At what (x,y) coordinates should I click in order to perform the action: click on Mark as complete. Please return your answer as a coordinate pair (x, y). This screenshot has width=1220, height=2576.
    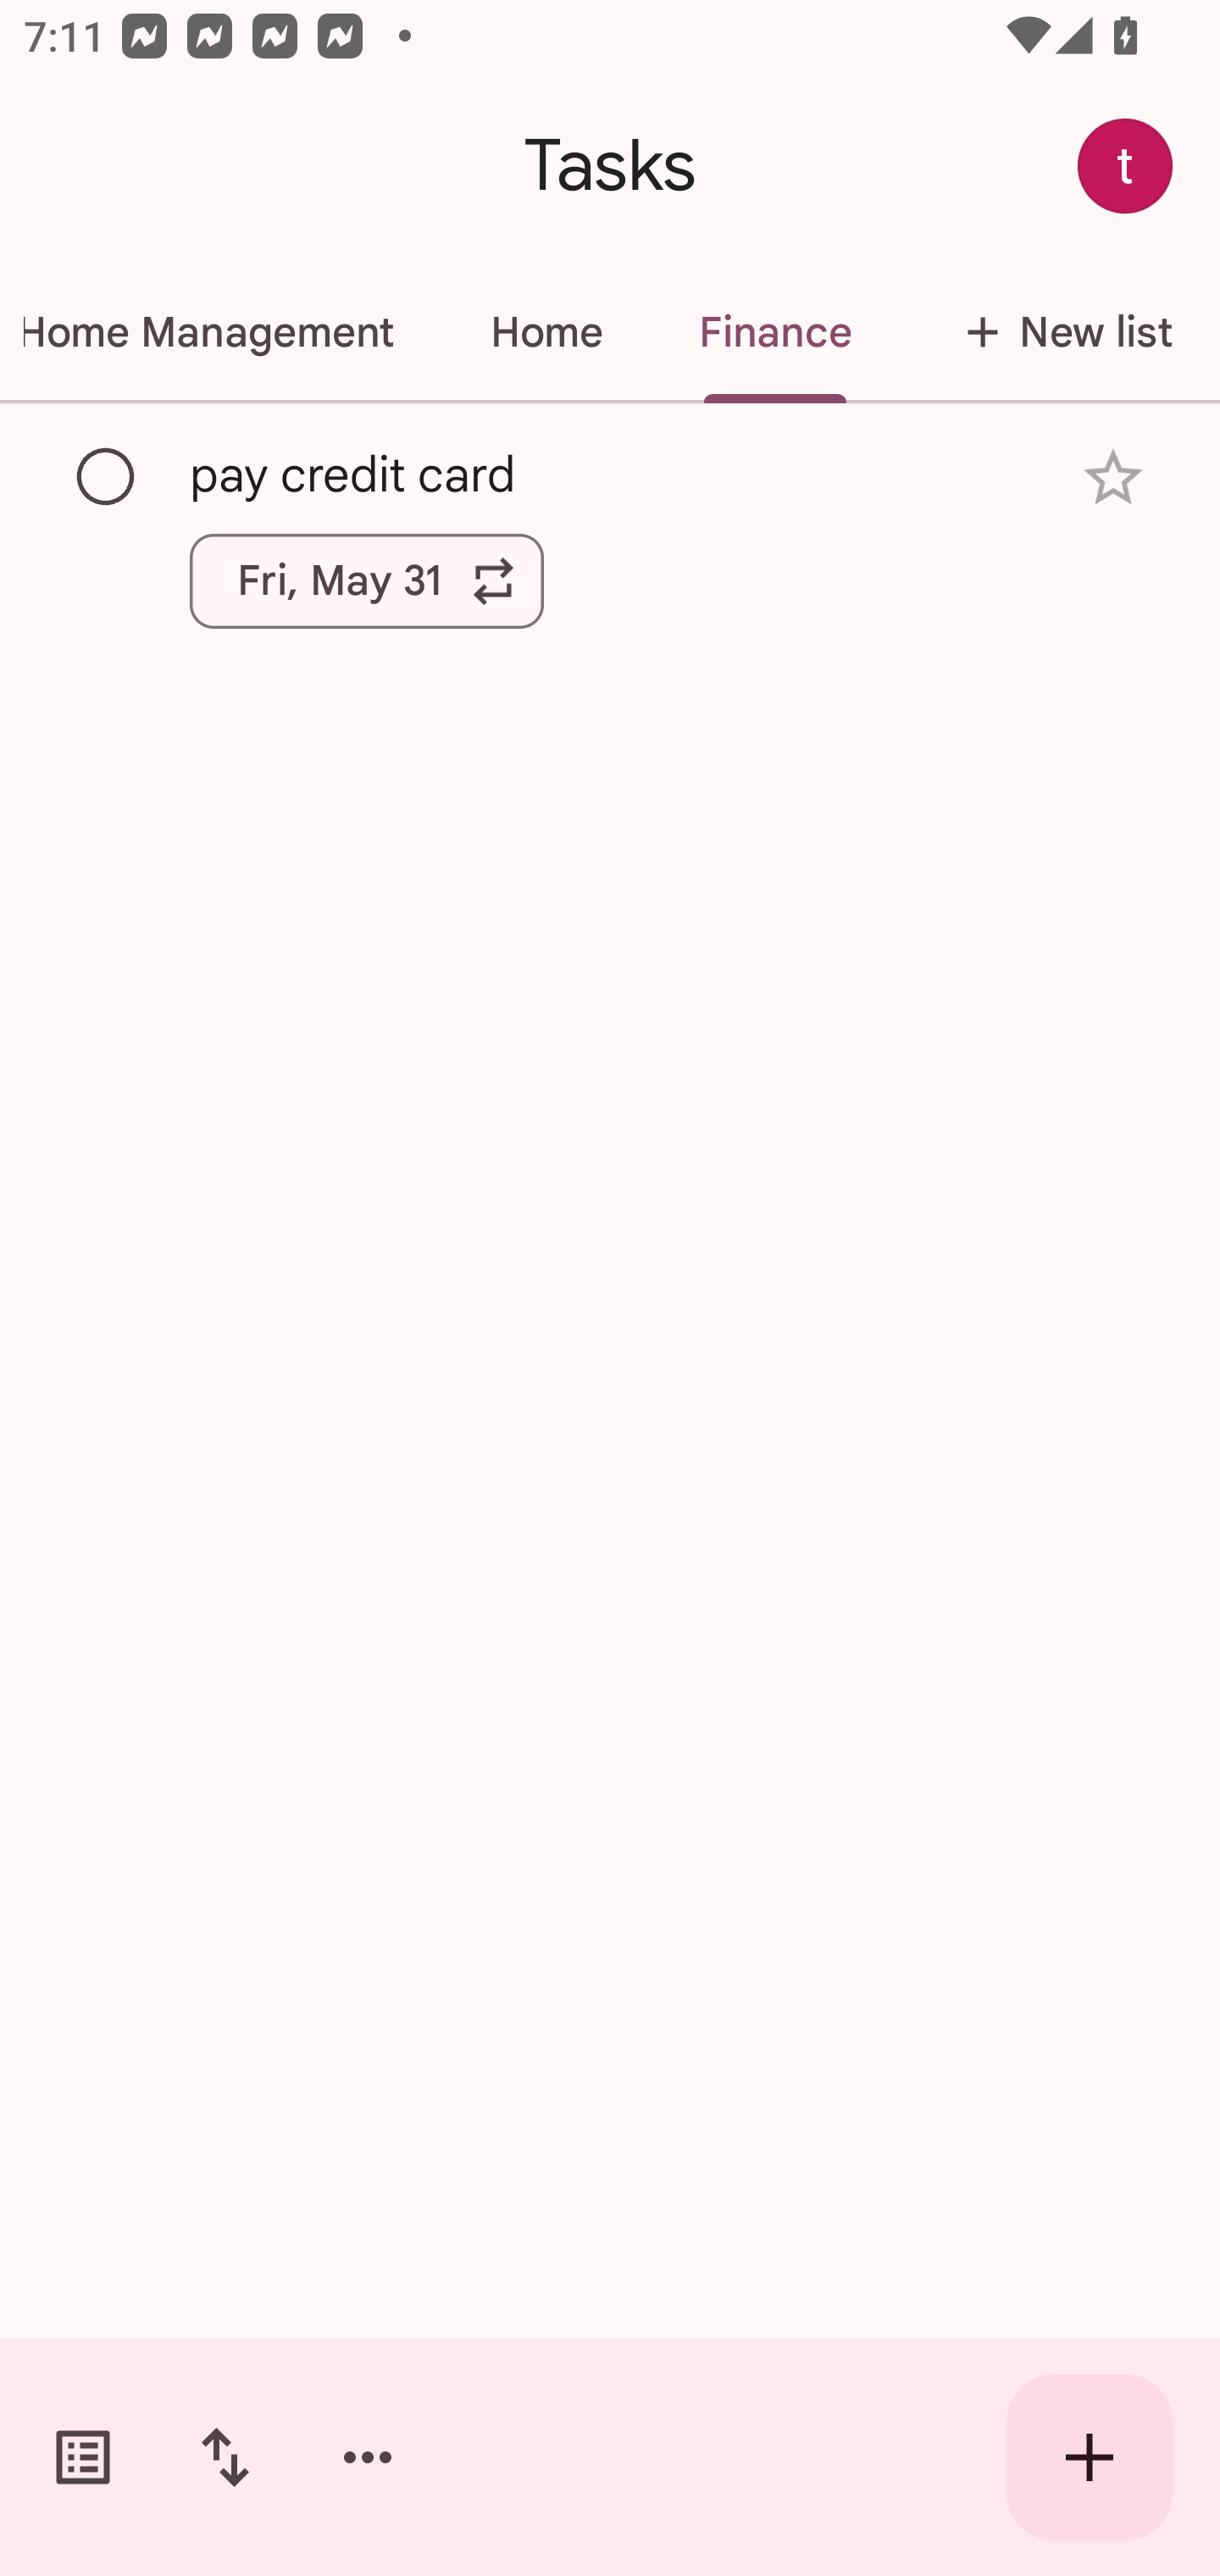
    Looking at the image, I should click on (107, 477).